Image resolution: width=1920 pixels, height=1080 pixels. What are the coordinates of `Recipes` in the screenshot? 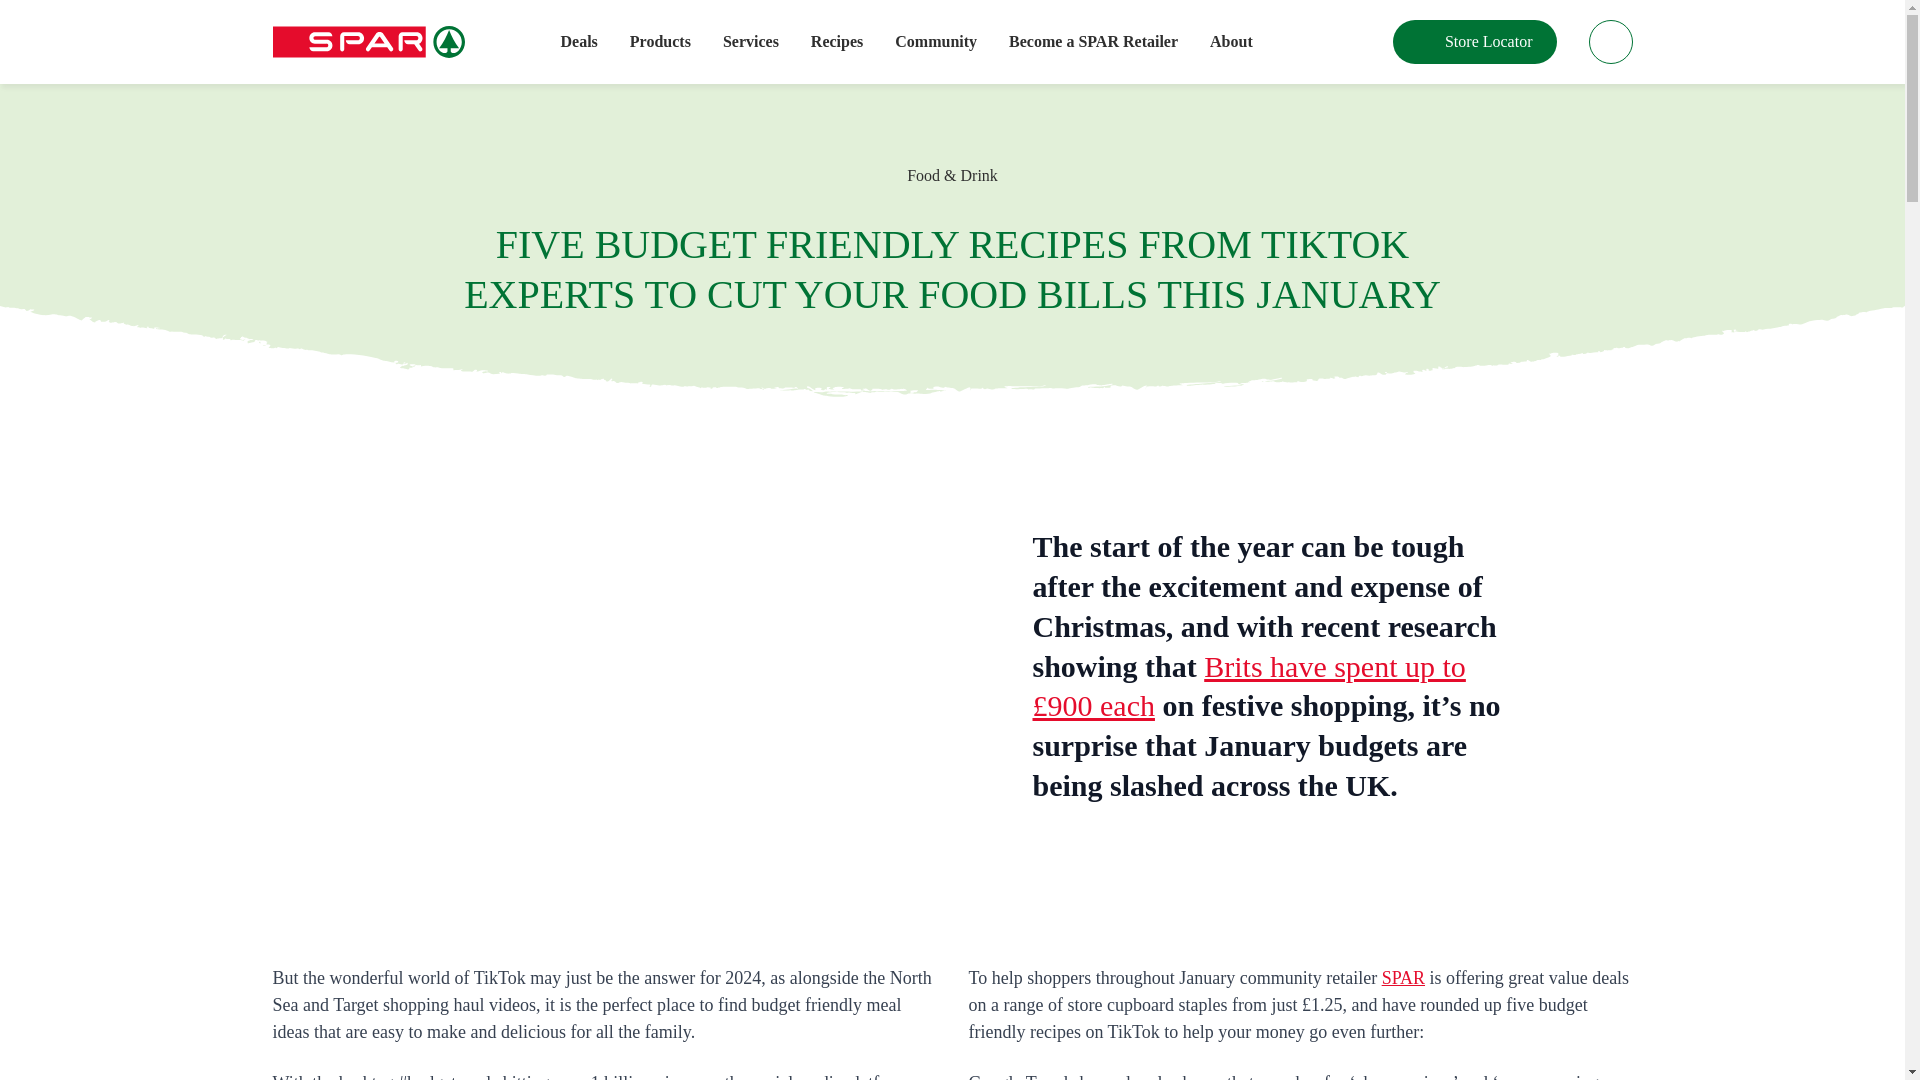 It's located at (836, 42).